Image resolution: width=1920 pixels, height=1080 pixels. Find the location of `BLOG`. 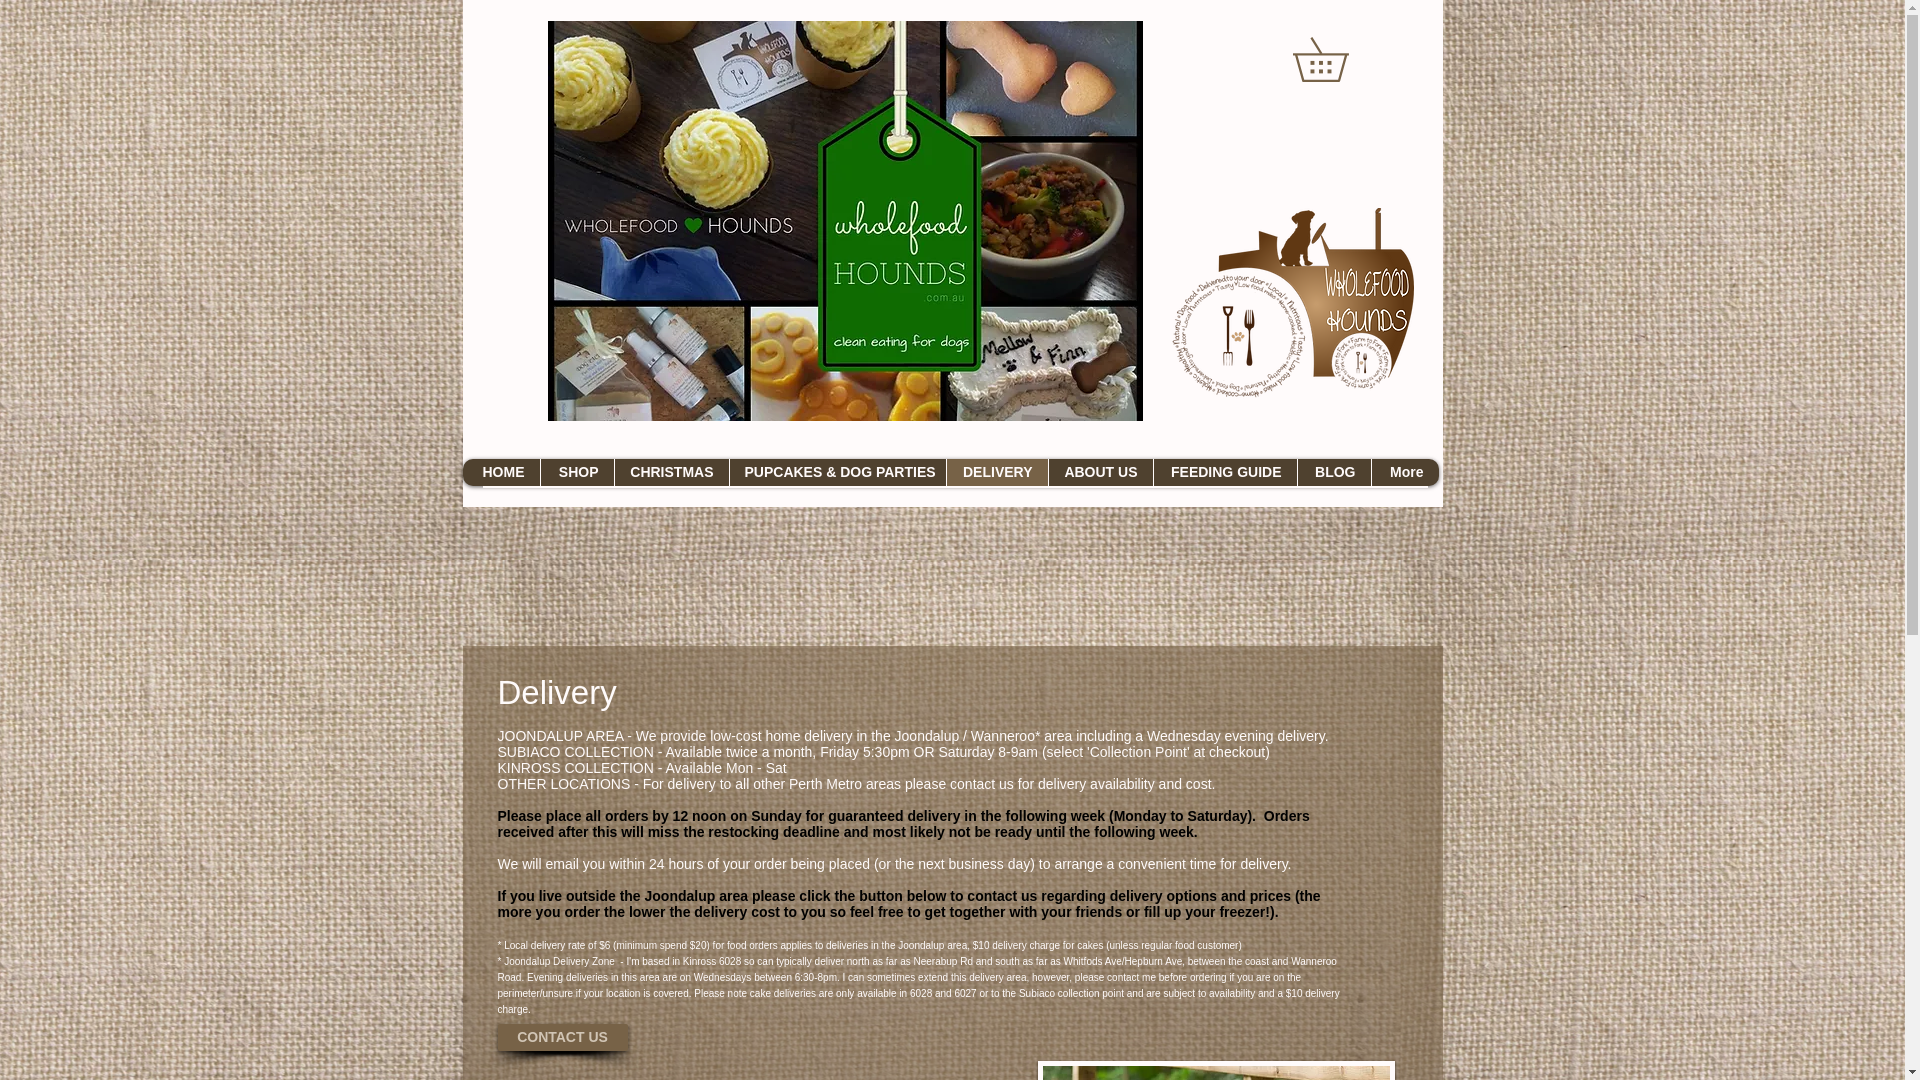

BLOG is located at coordinates (1333, 472).